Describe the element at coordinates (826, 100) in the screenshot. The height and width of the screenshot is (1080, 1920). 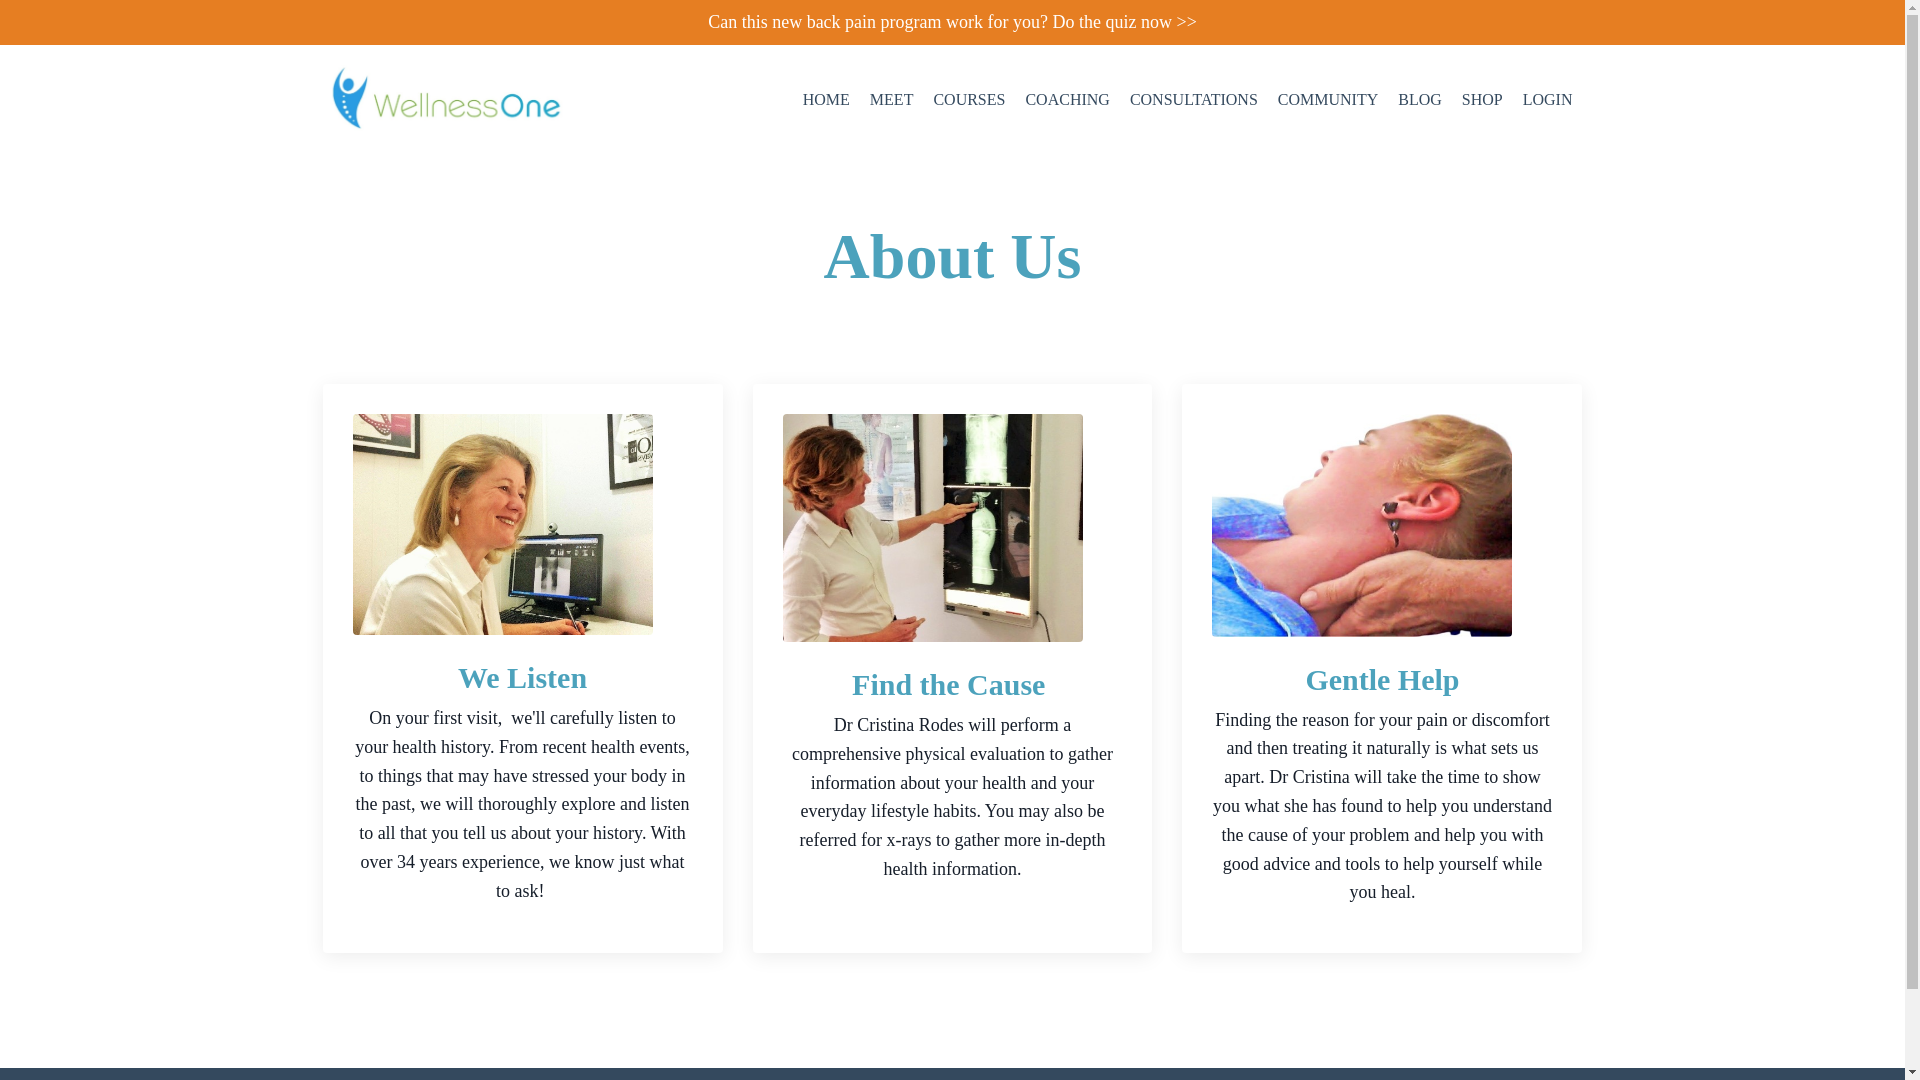
I see `HOME` at that location.